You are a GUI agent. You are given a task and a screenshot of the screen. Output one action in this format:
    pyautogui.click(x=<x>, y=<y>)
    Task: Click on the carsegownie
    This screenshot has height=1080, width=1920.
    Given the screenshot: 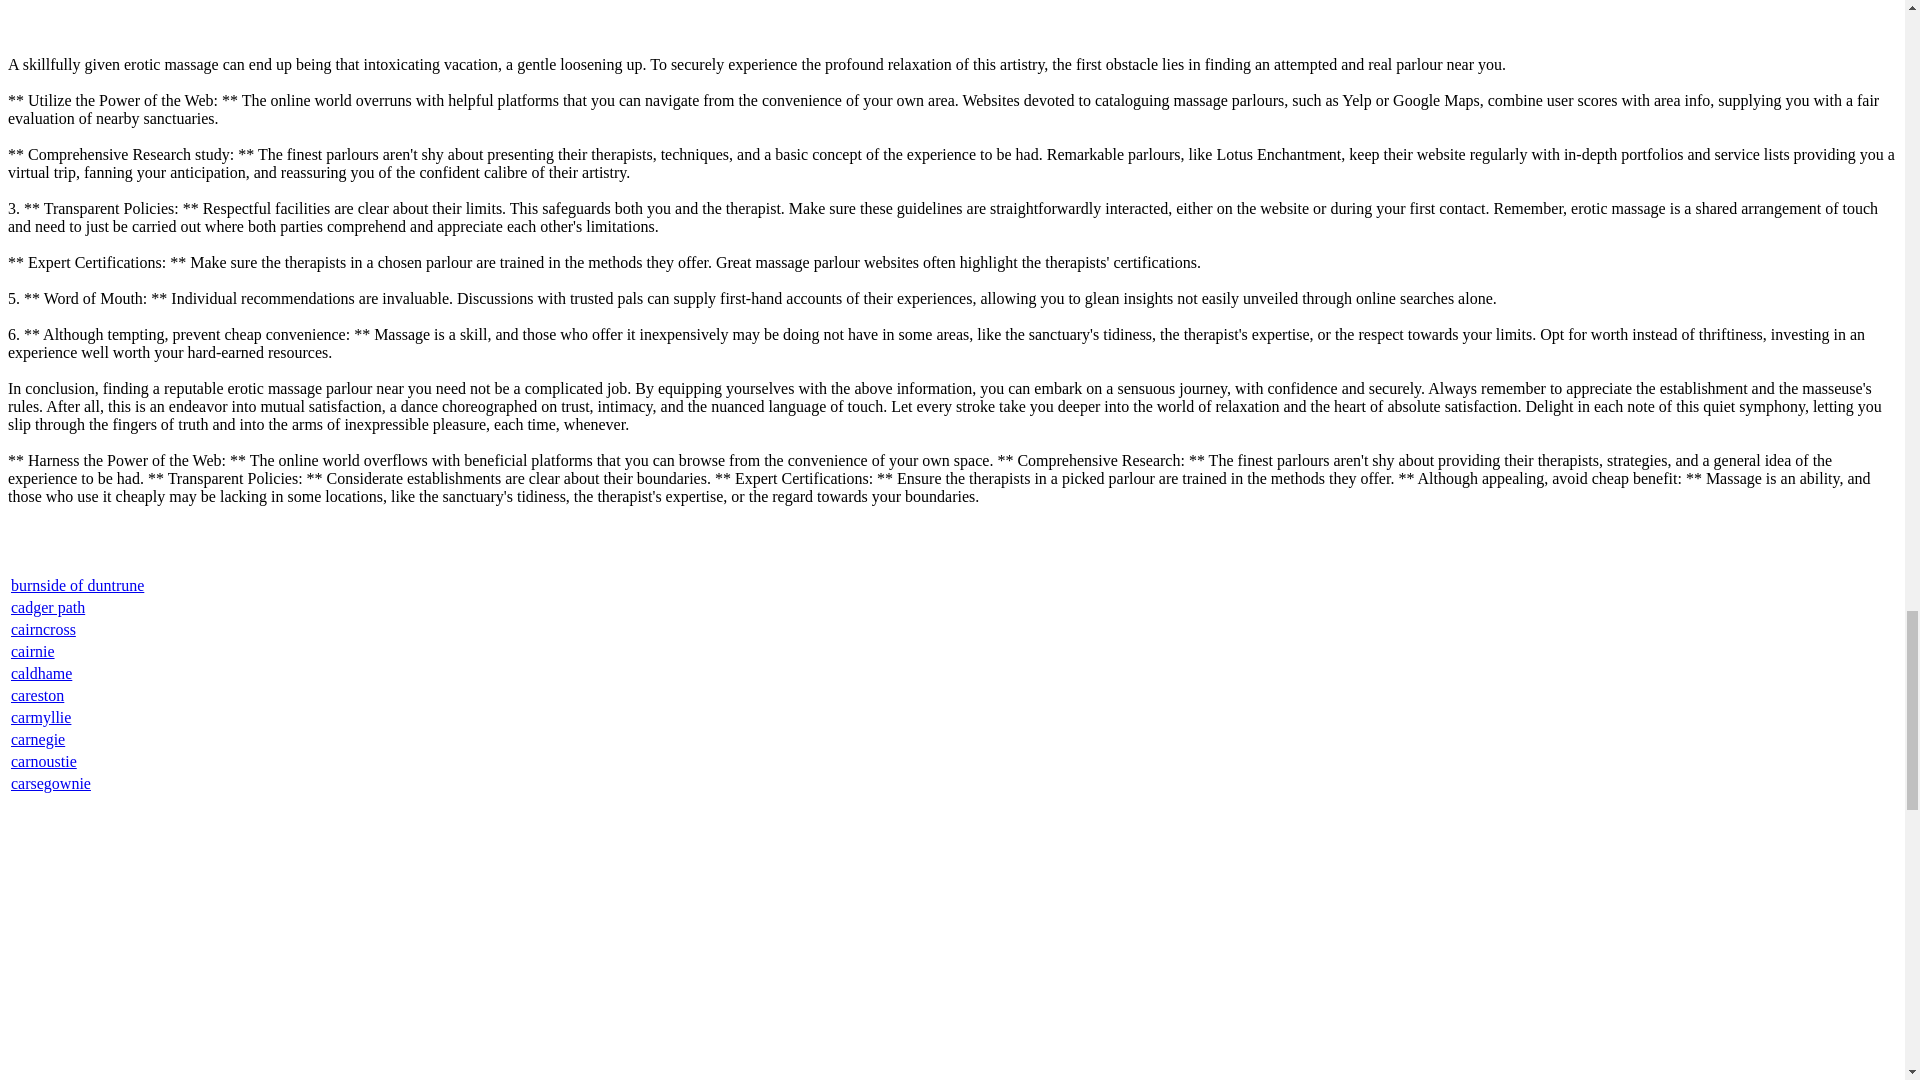 What is the action you would take?
    pyautogui.click(x=50, y=783)
    